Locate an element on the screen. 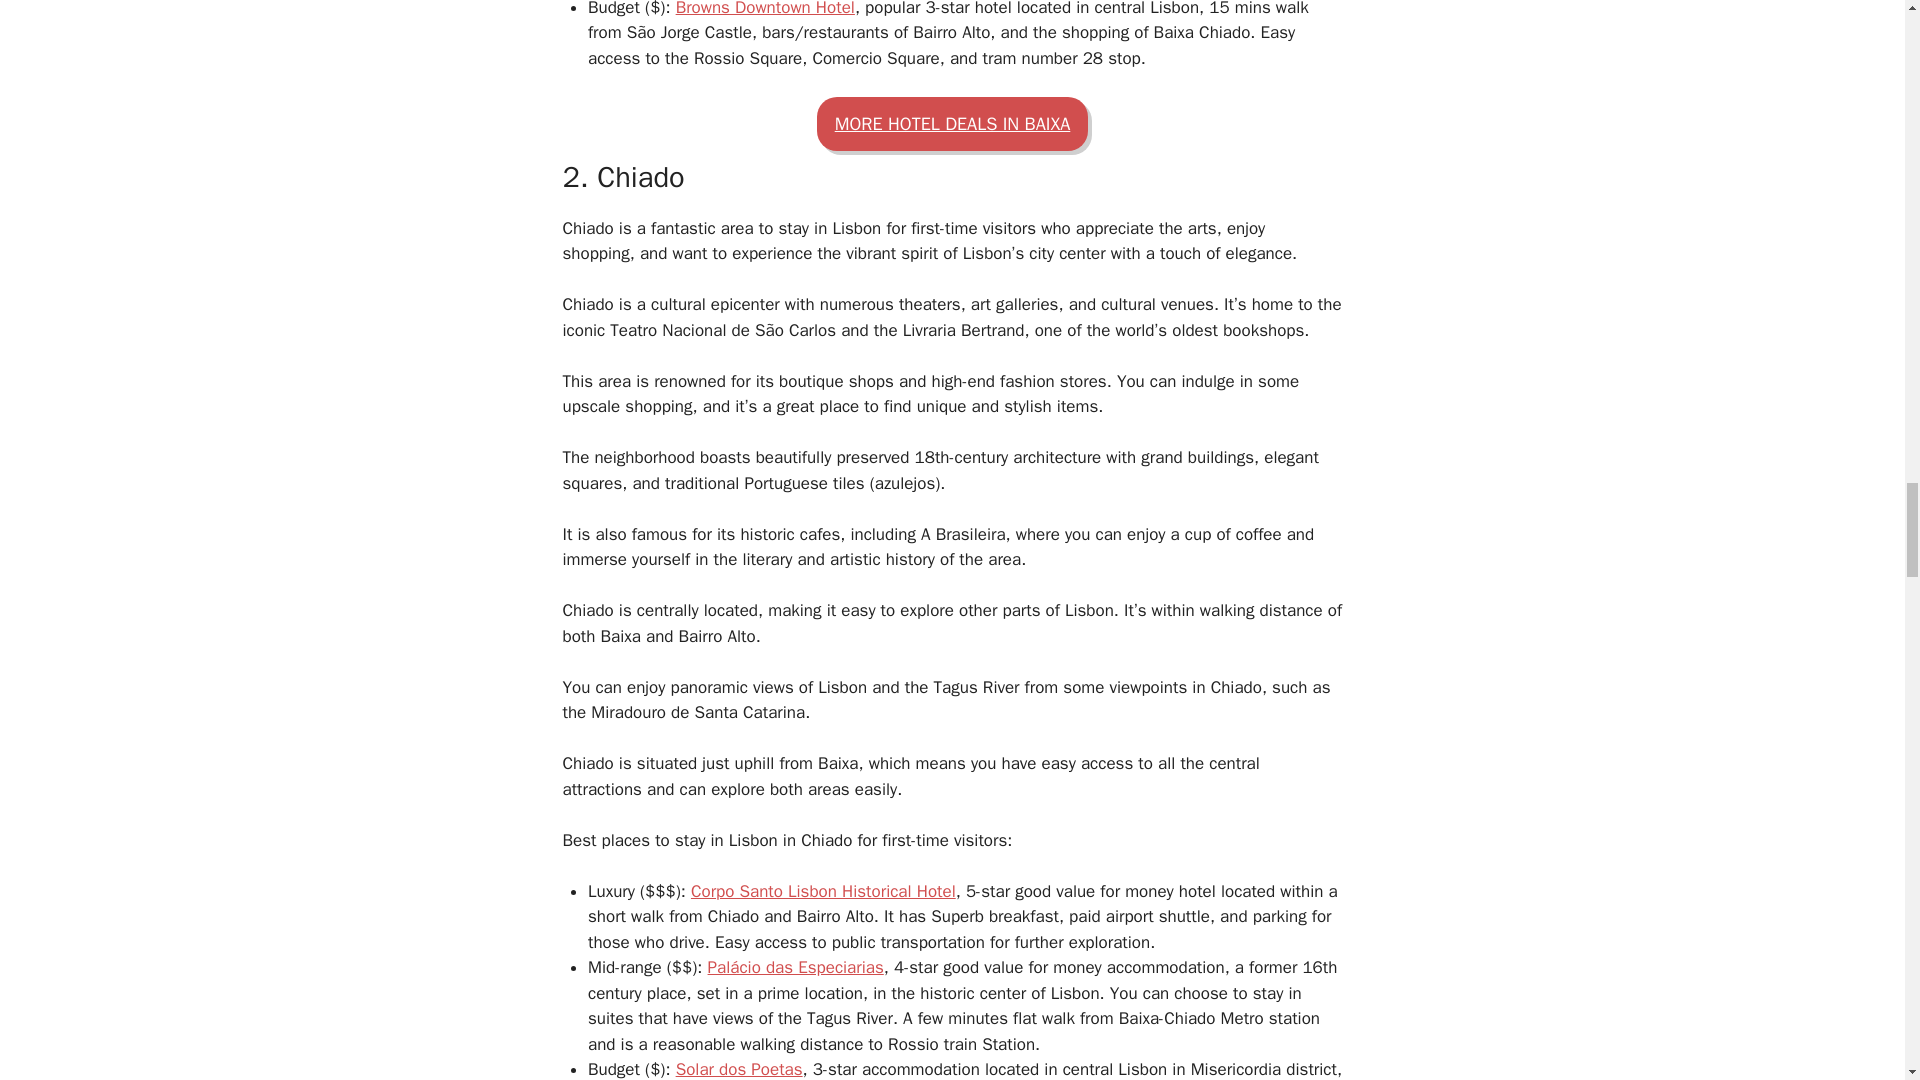 The height and width of the screenshot is (1080, 1920). Solar dos Poetas is located at coordinates (738, 1070).